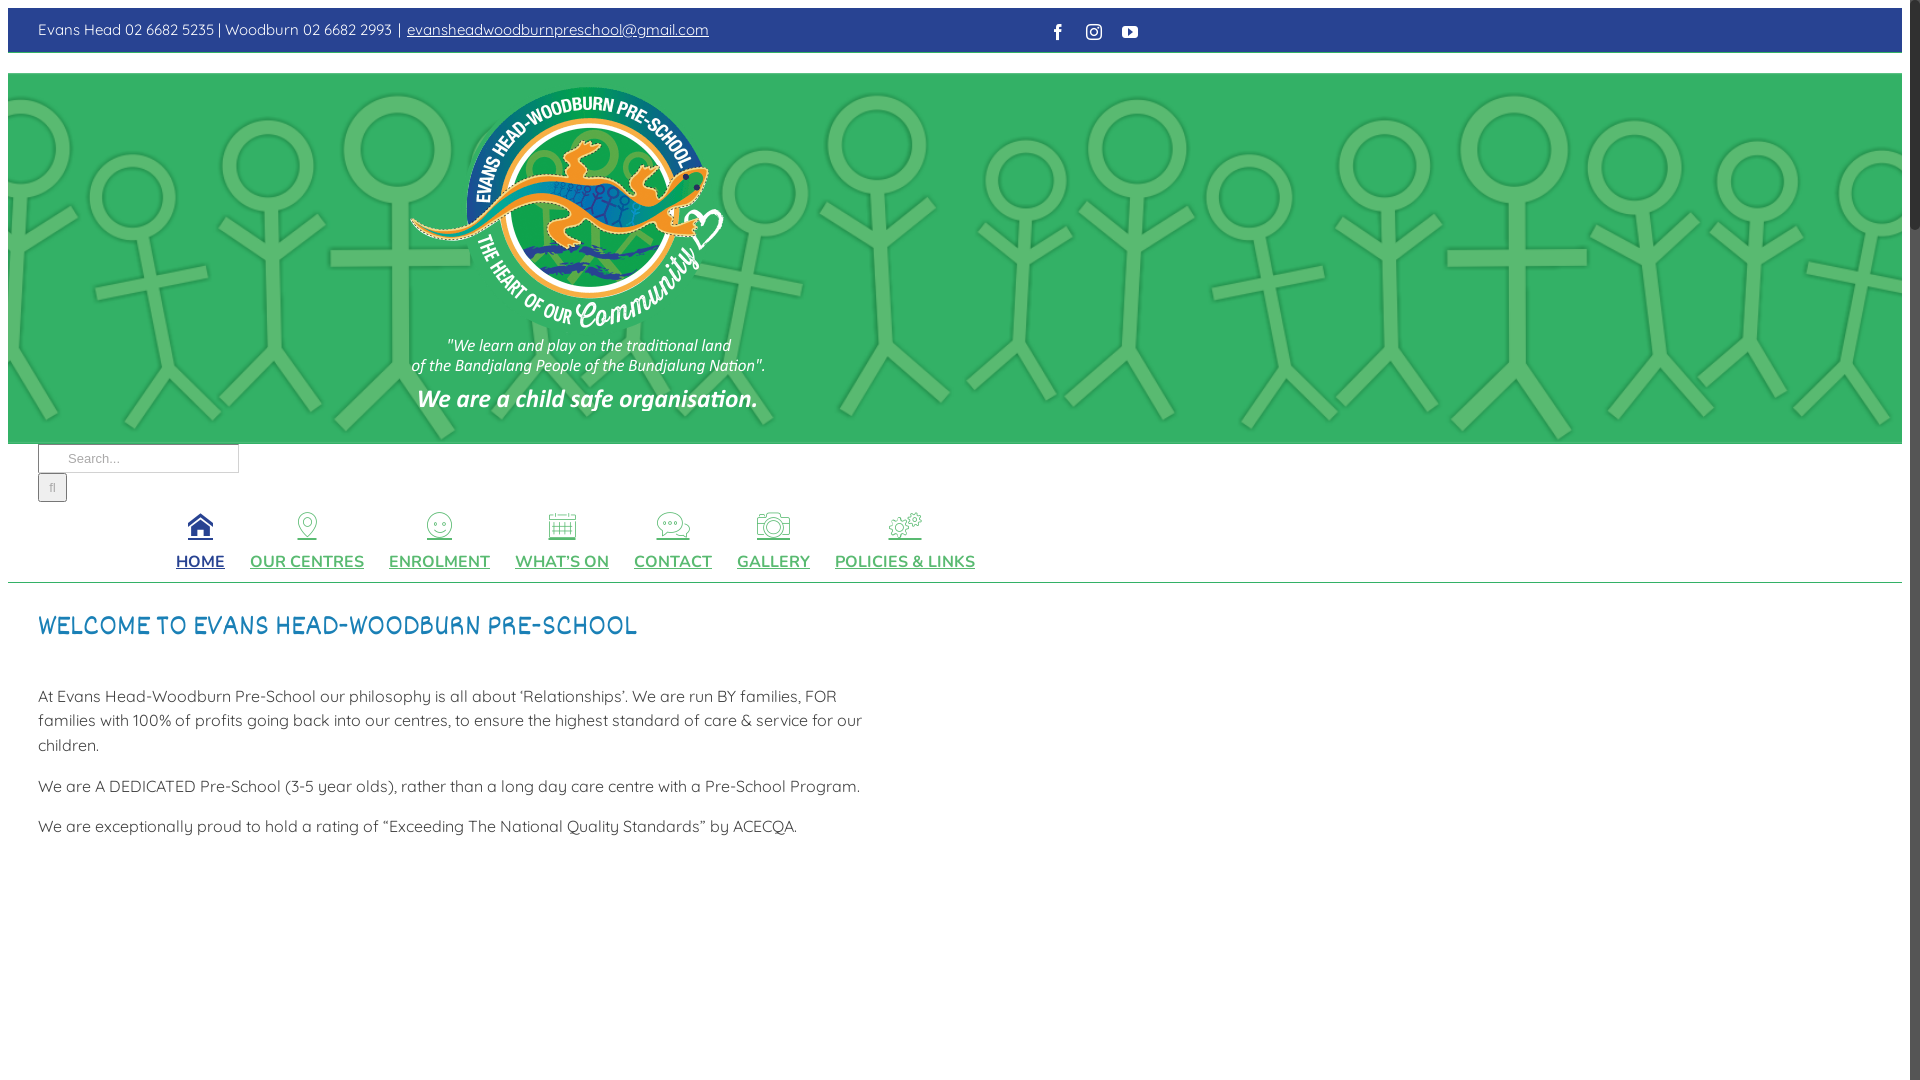 This screenshot has height=1080, width=1920. I want to click on GALLERY, so click(774, 542).